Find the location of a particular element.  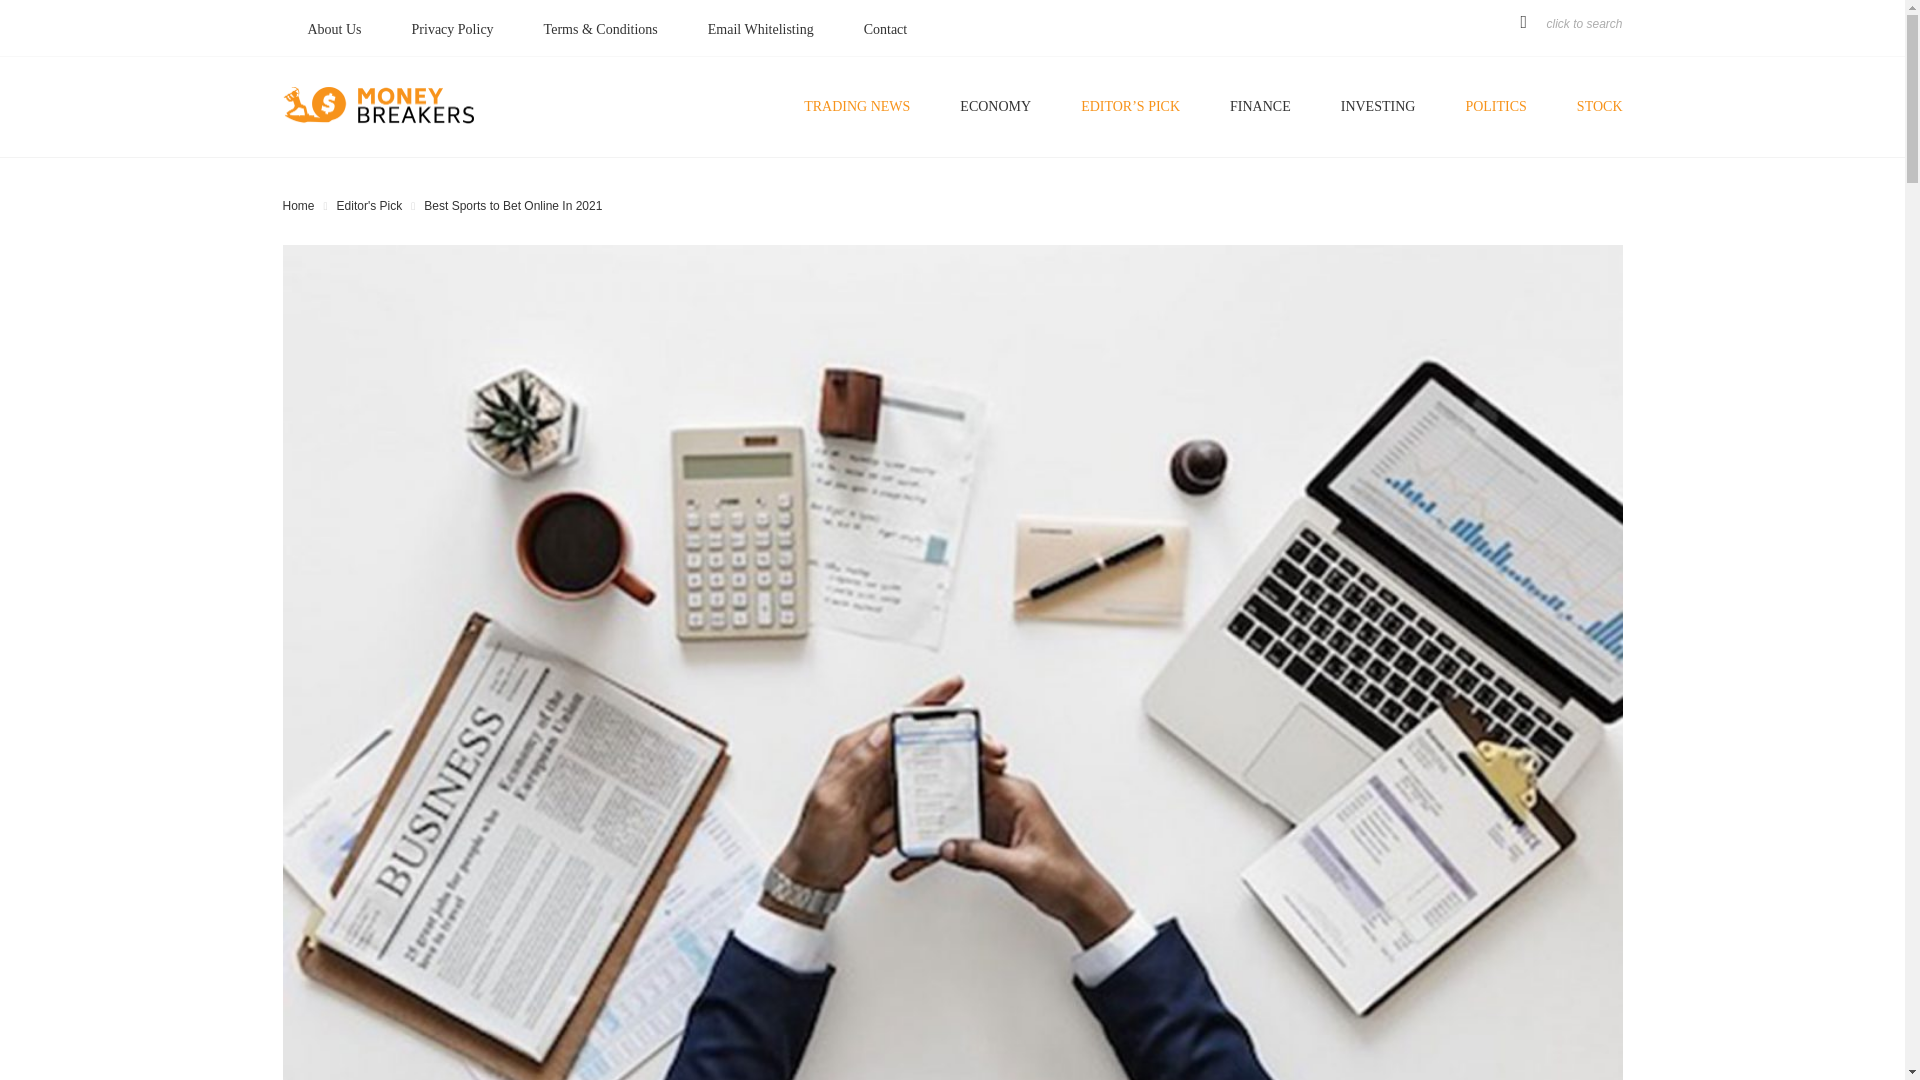

POLITICS is located at coordinates (1496, 107).